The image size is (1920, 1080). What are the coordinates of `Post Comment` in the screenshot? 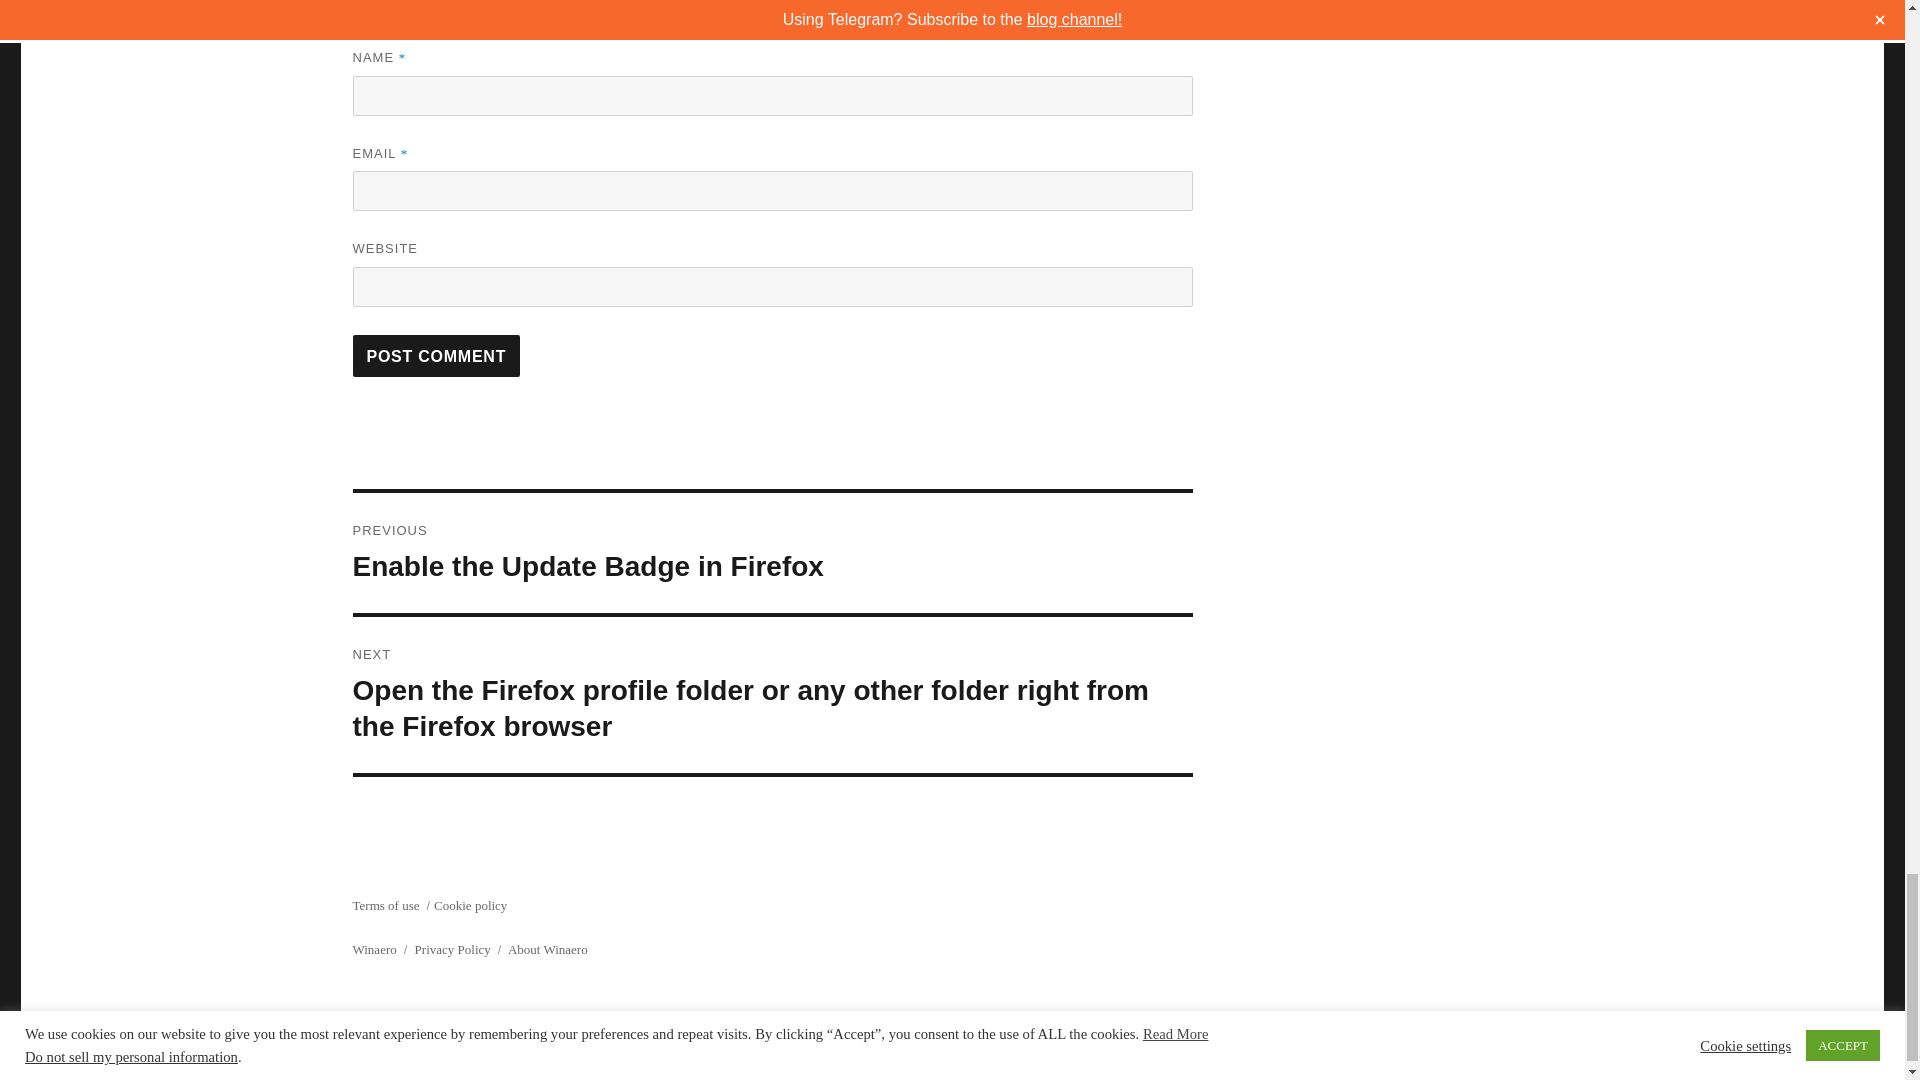 It's located at (436, 355).